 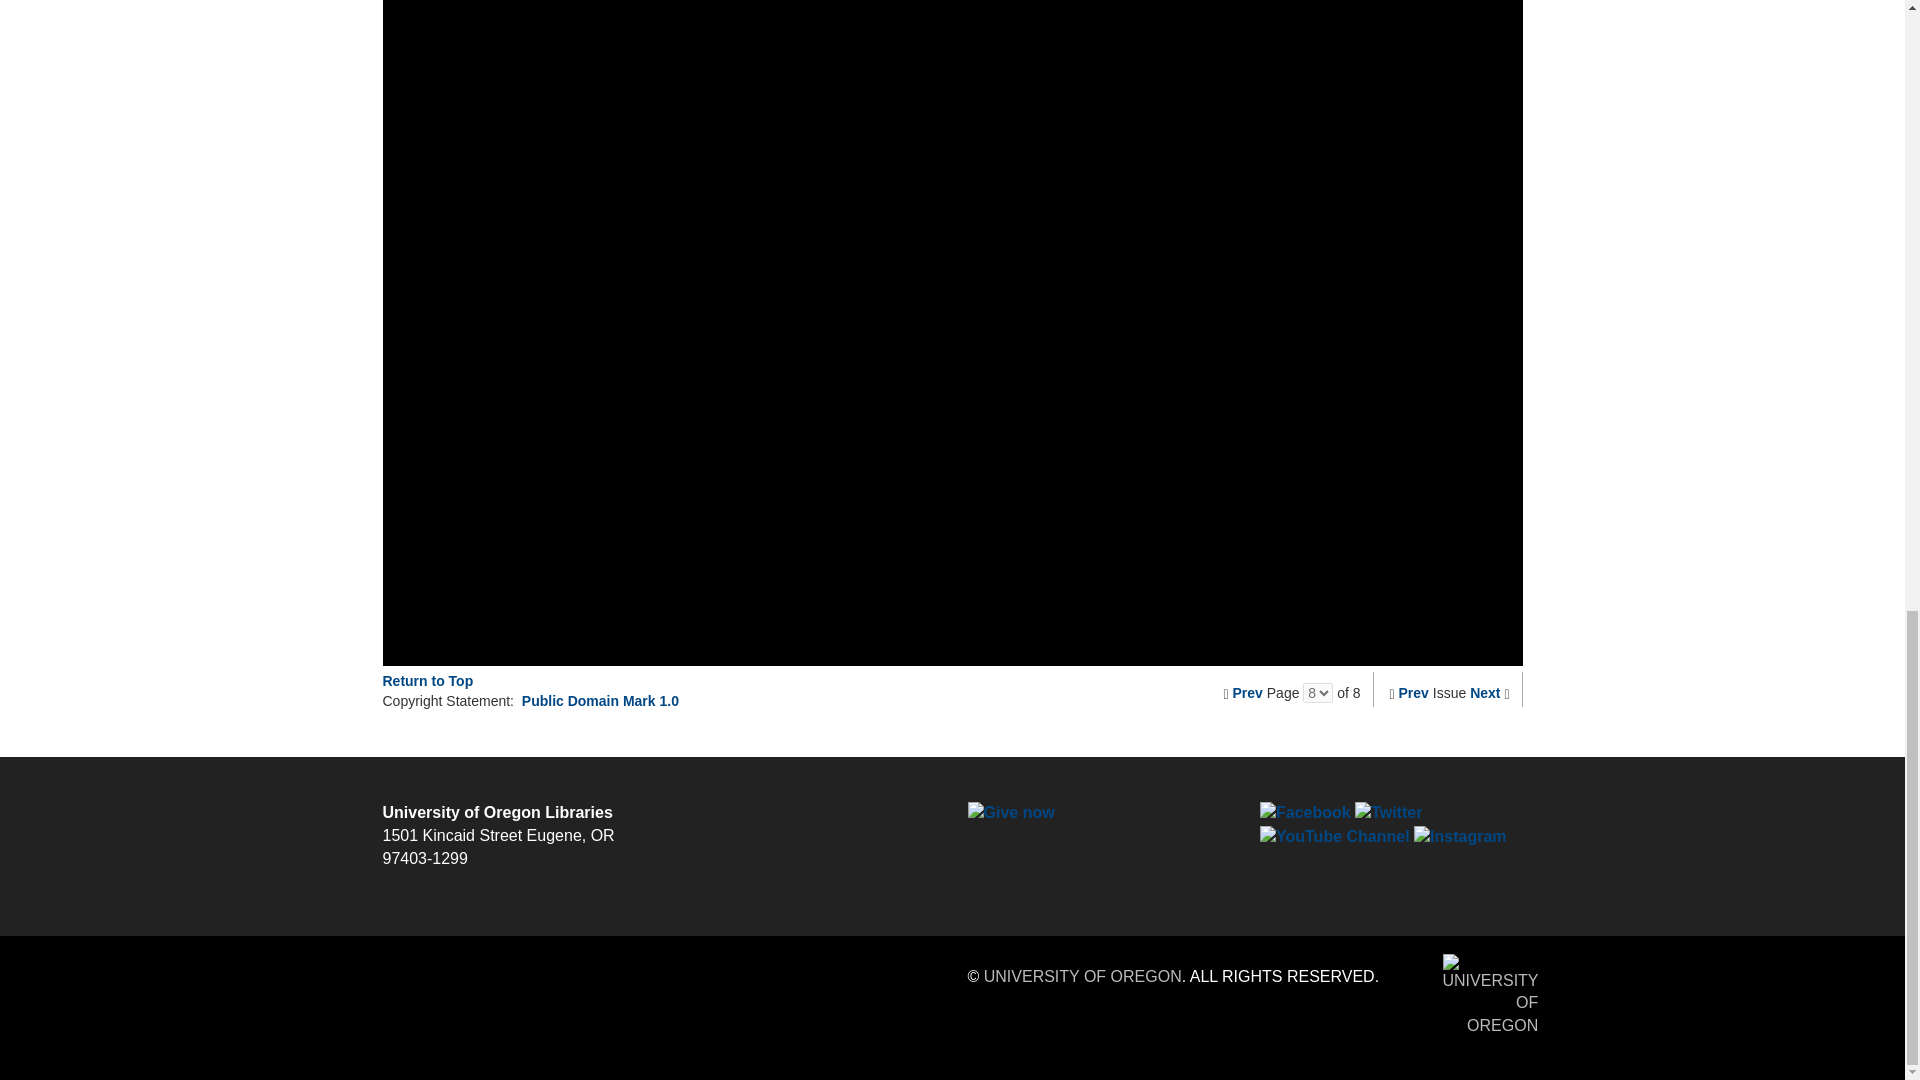 I want to click on Prev, so click(x=1248, y=692).